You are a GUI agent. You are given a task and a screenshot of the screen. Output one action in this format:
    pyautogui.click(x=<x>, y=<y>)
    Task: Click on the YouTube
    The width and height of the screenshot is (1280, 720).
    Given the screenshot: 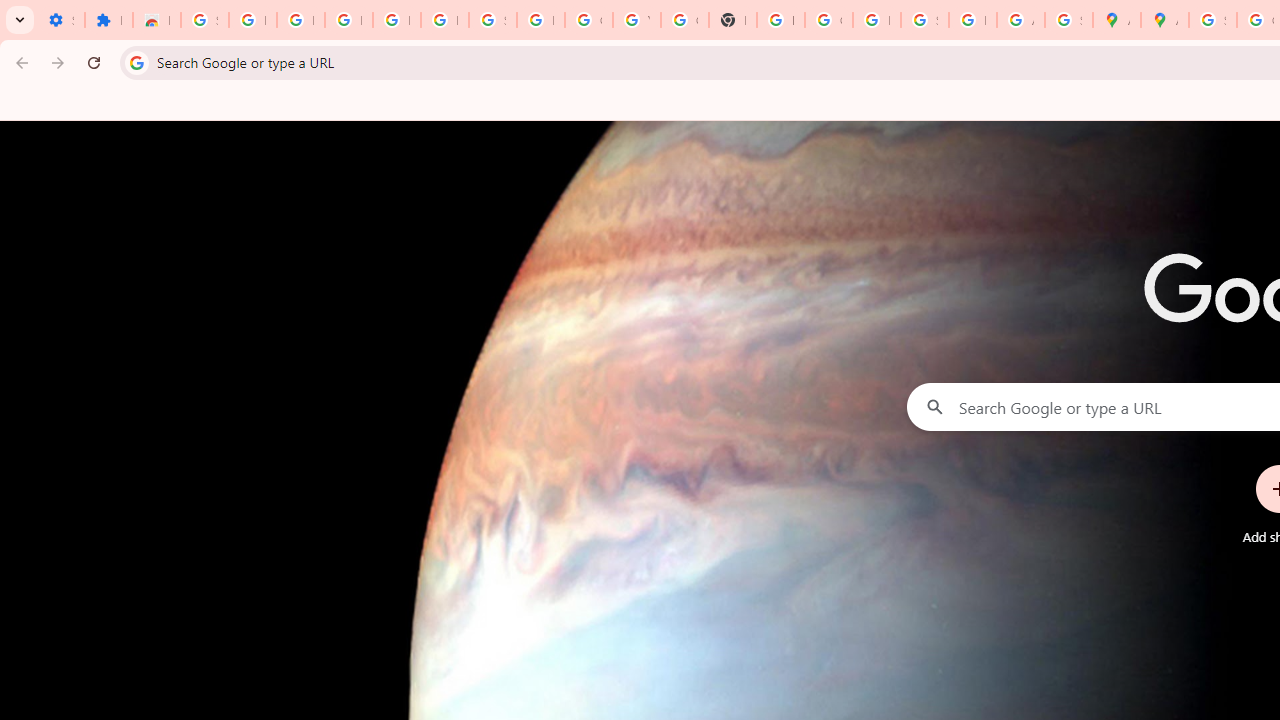 What is the action you would take?
    pyautogui.click(x=636, y=20)
    